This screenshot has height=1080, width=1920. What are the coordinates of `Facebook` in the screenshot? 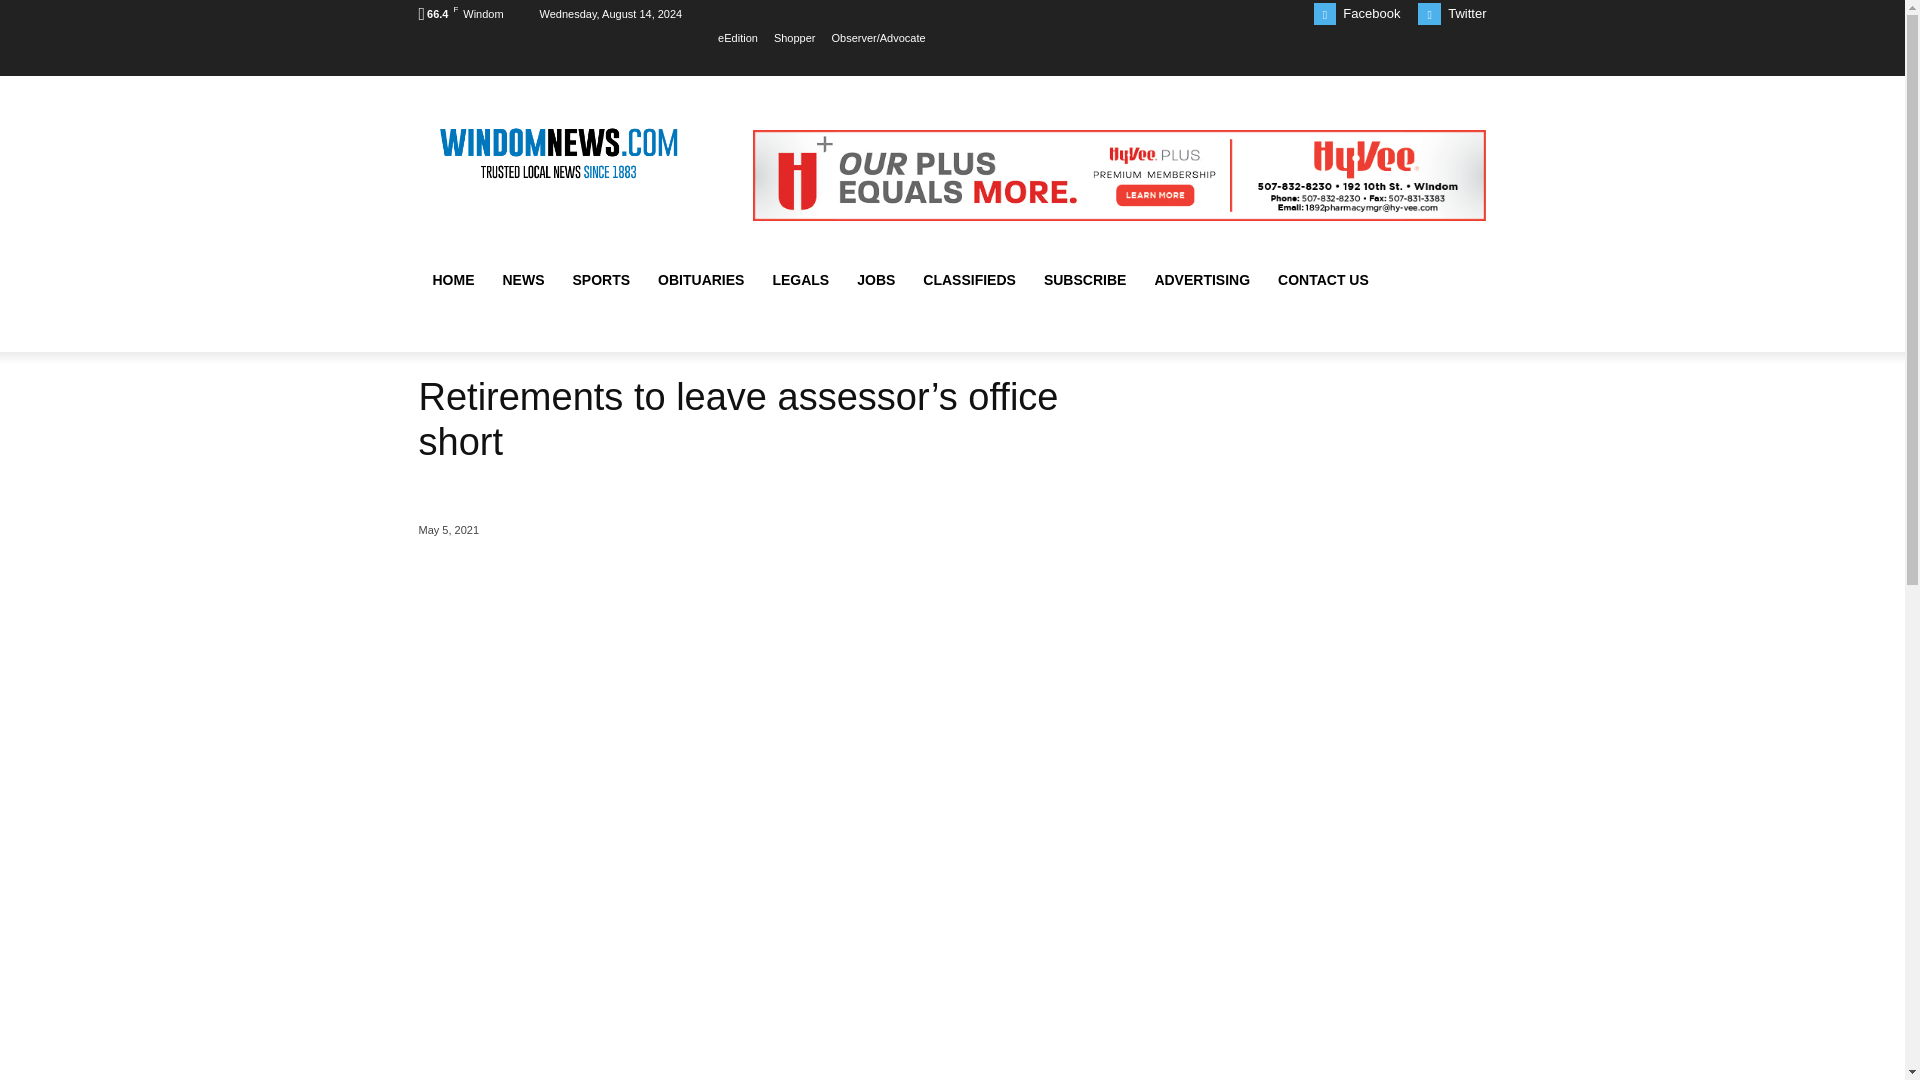 It's located at (1324, 13).